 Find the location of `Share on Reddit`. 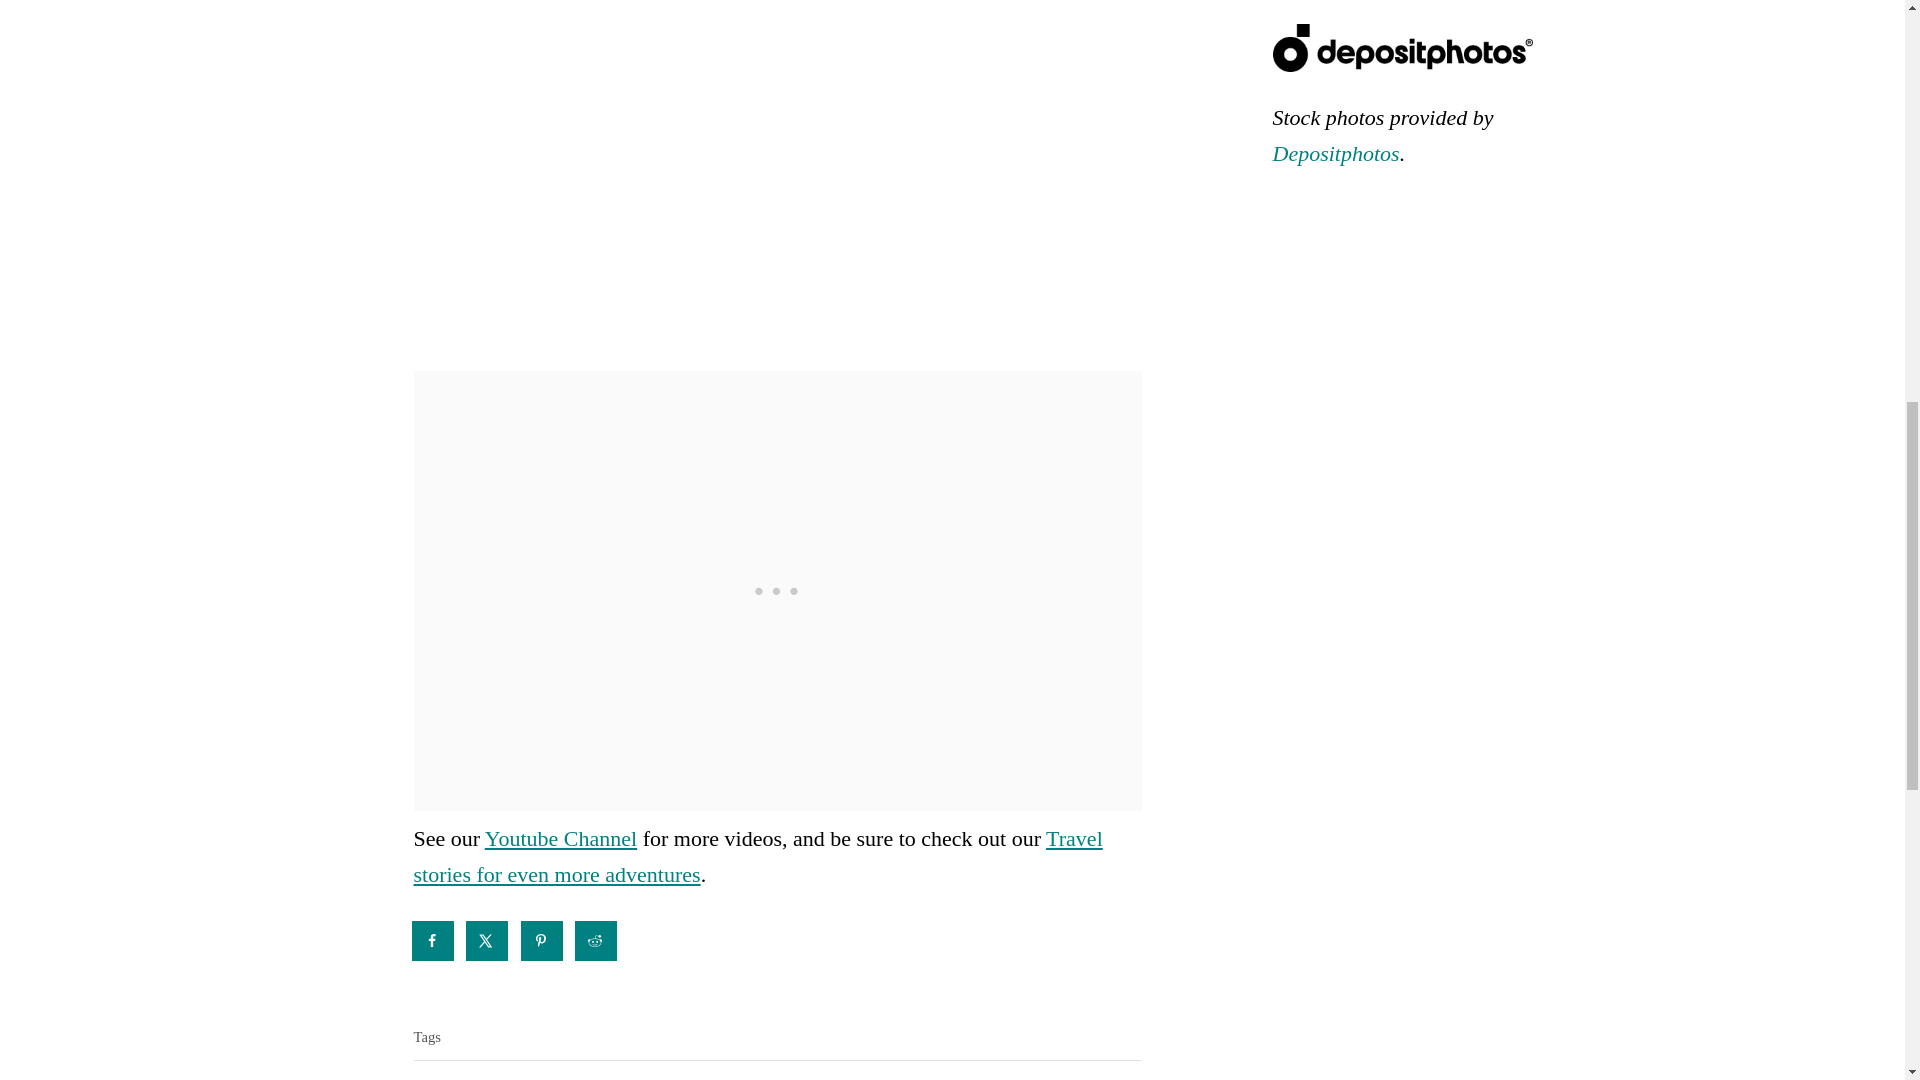

Share on Reddit is located at coordinates (596, 941).